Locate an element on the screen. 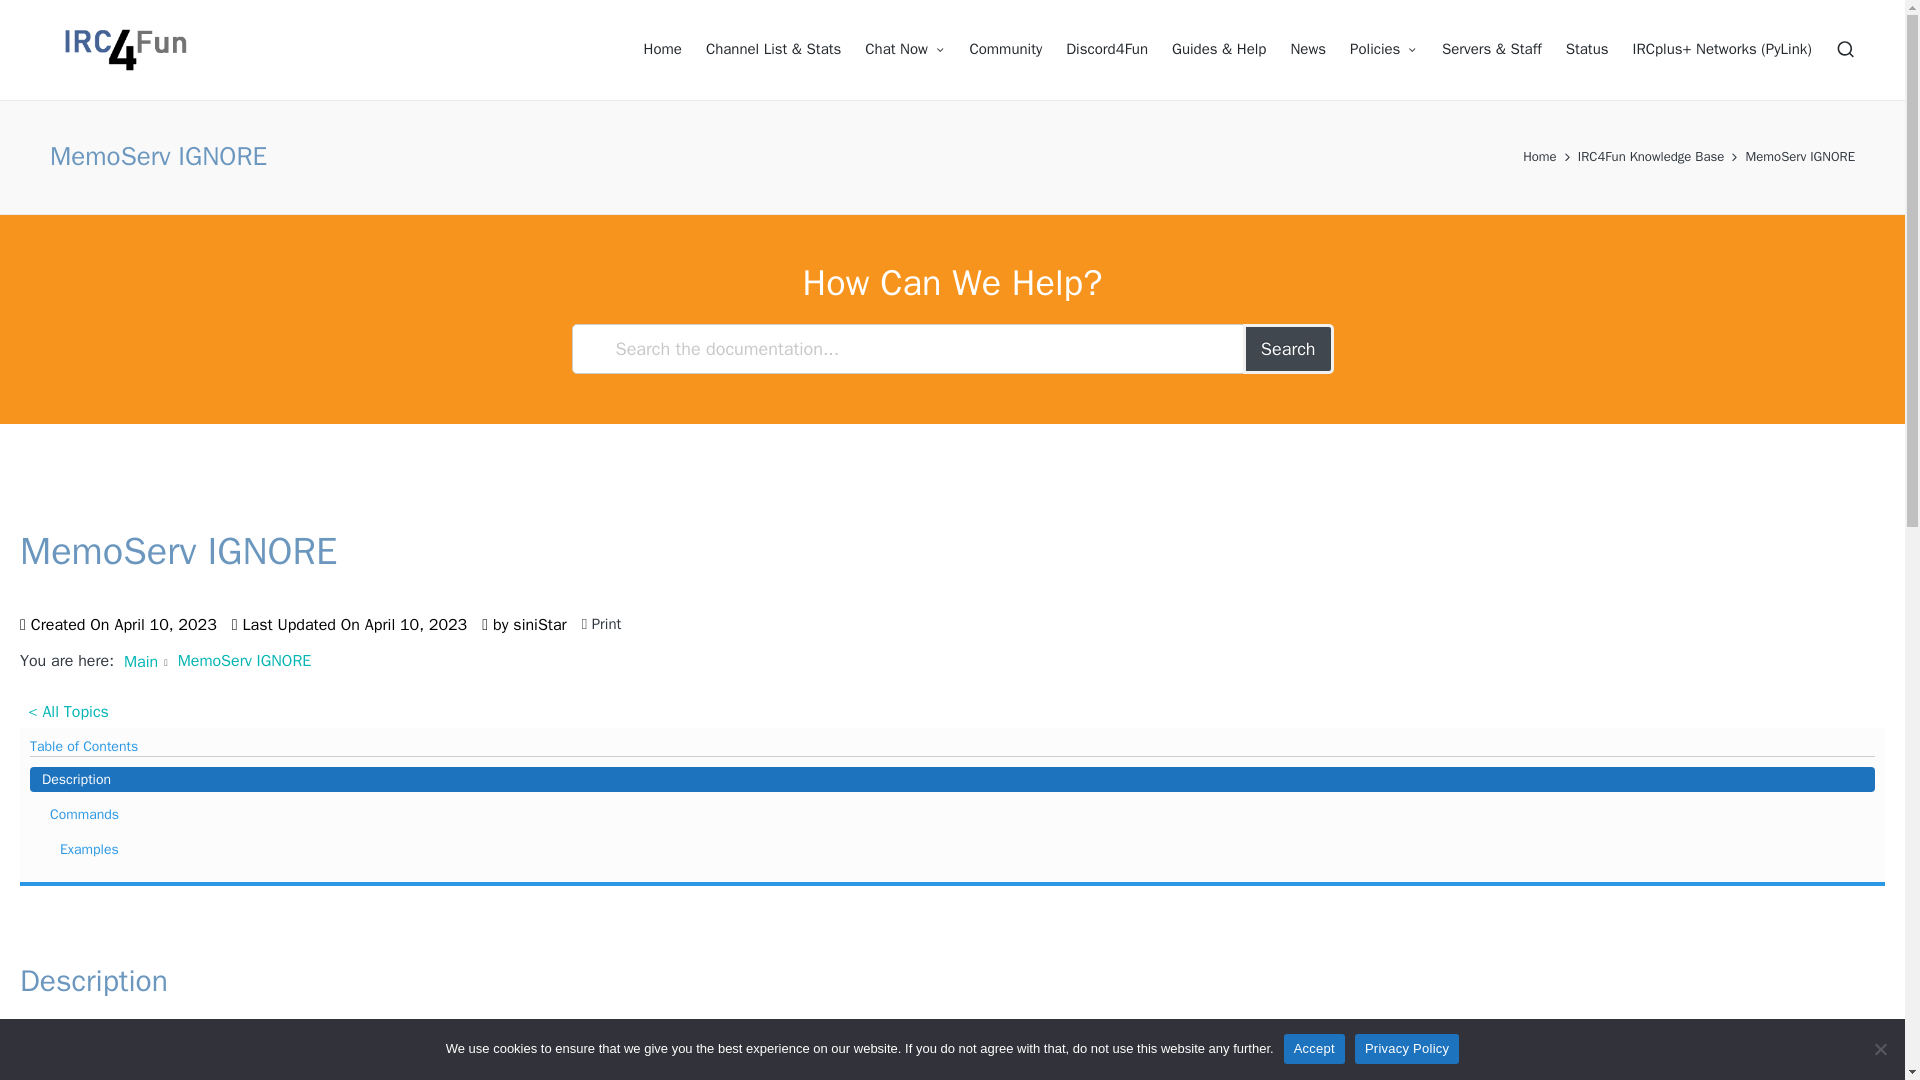 The image size is (1920, 1080). News is located at coordinates (1308, 49).